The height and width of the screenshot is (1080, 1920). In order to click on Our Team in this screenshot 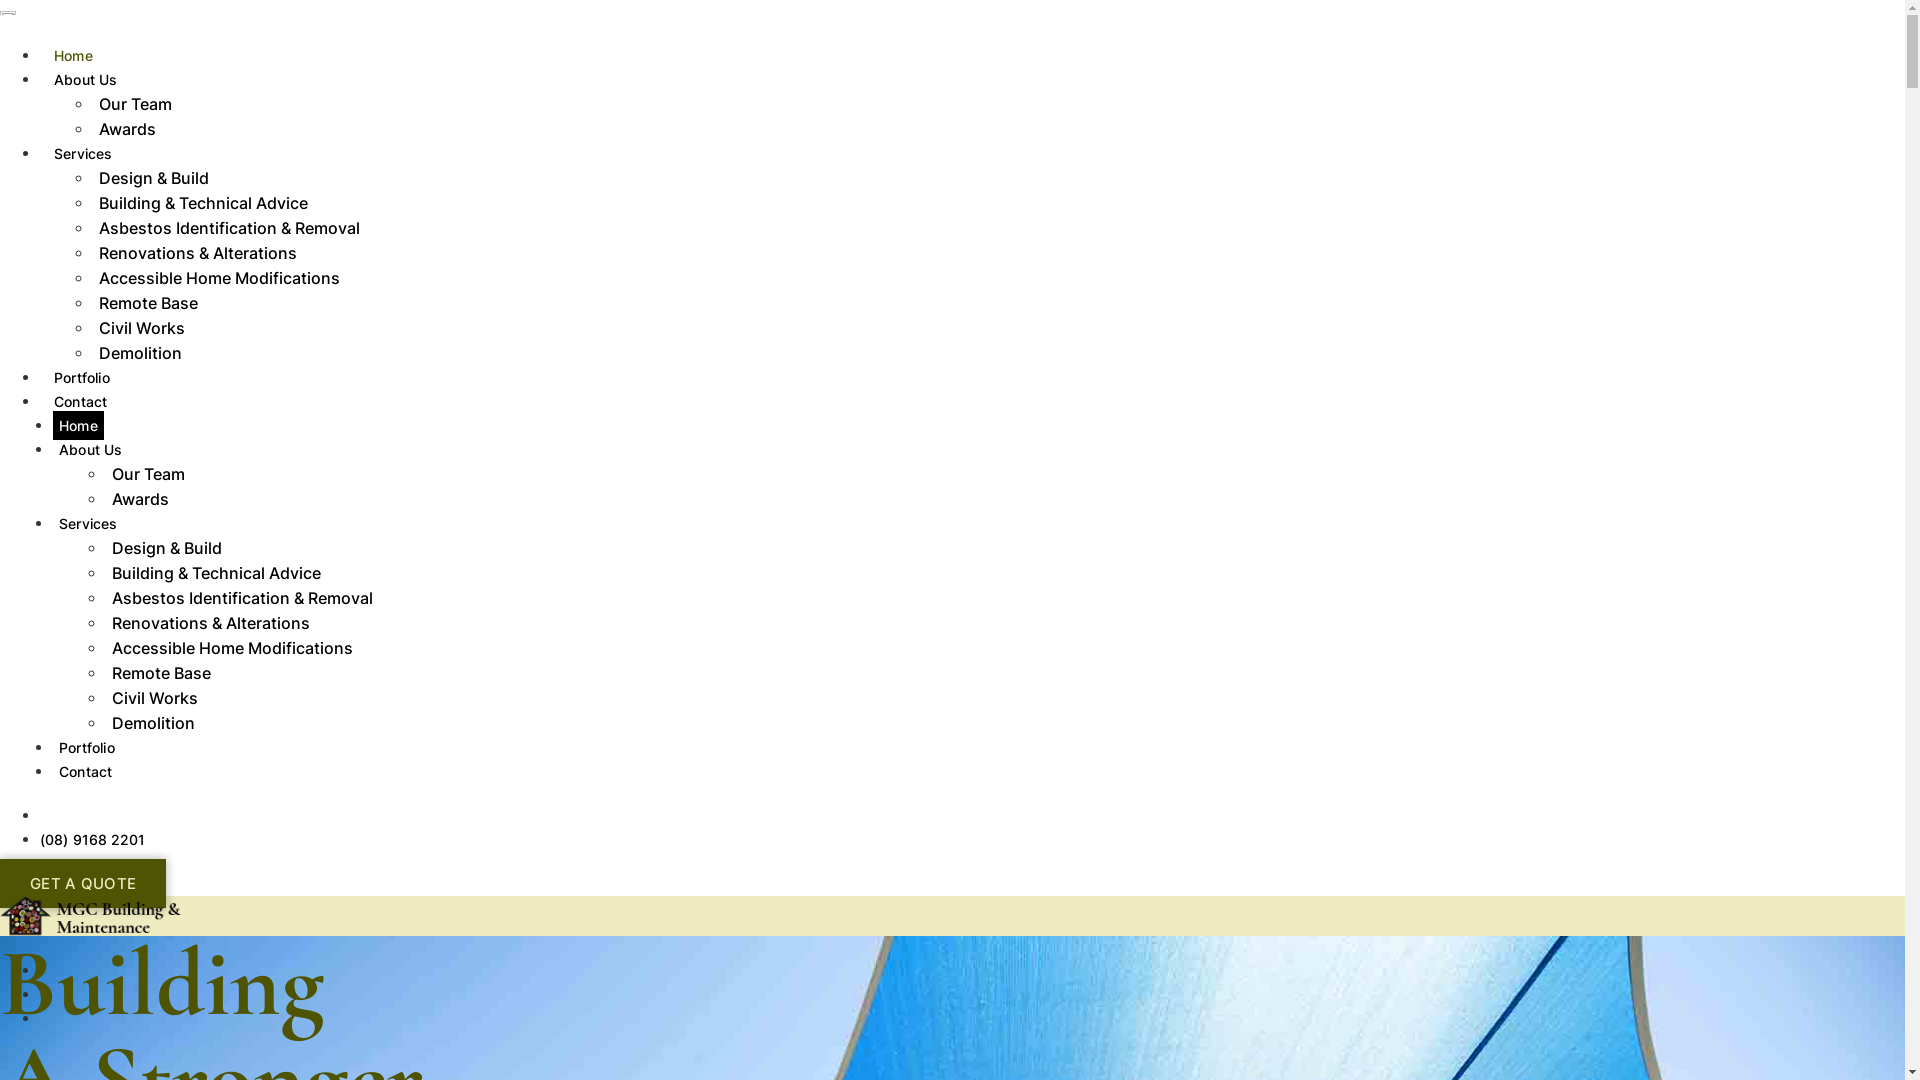, I will do `click(136, 104)`.